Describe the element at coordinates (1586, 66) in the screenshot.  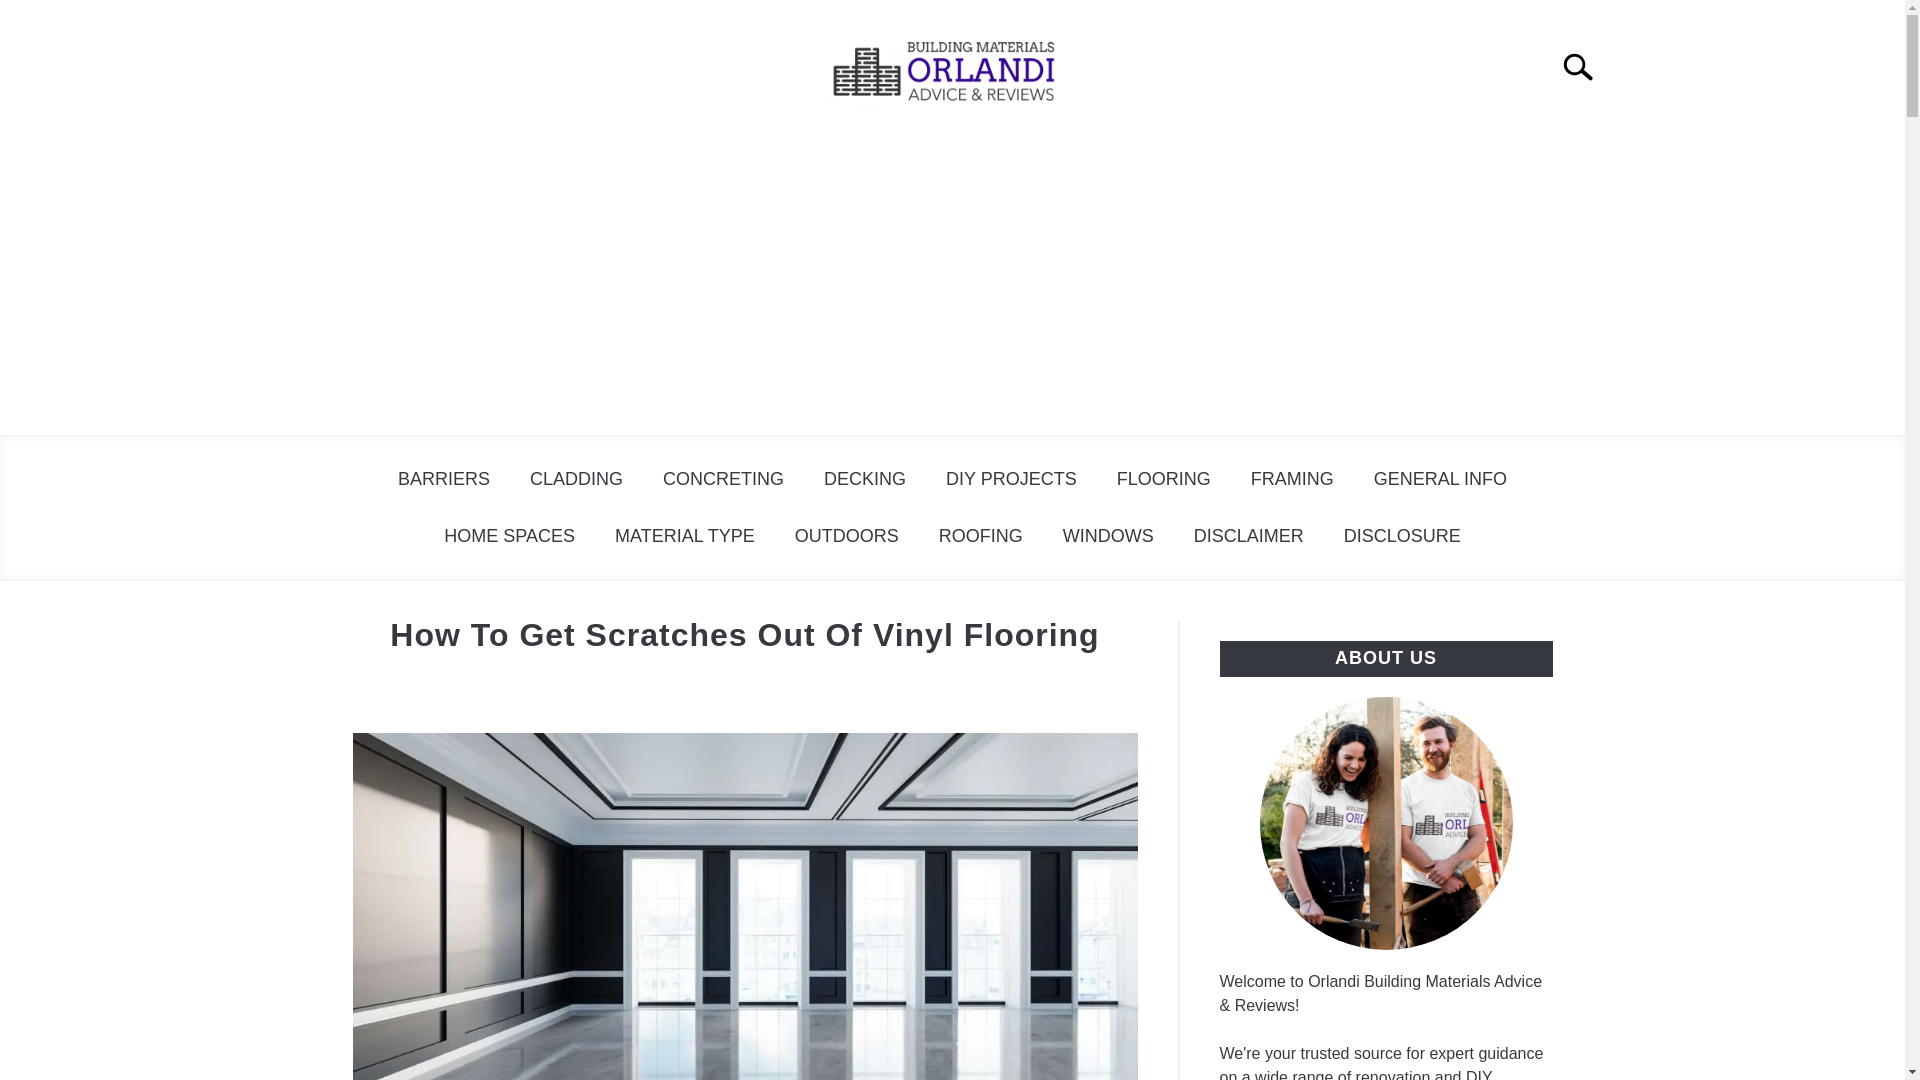
I see `Search` at that location.